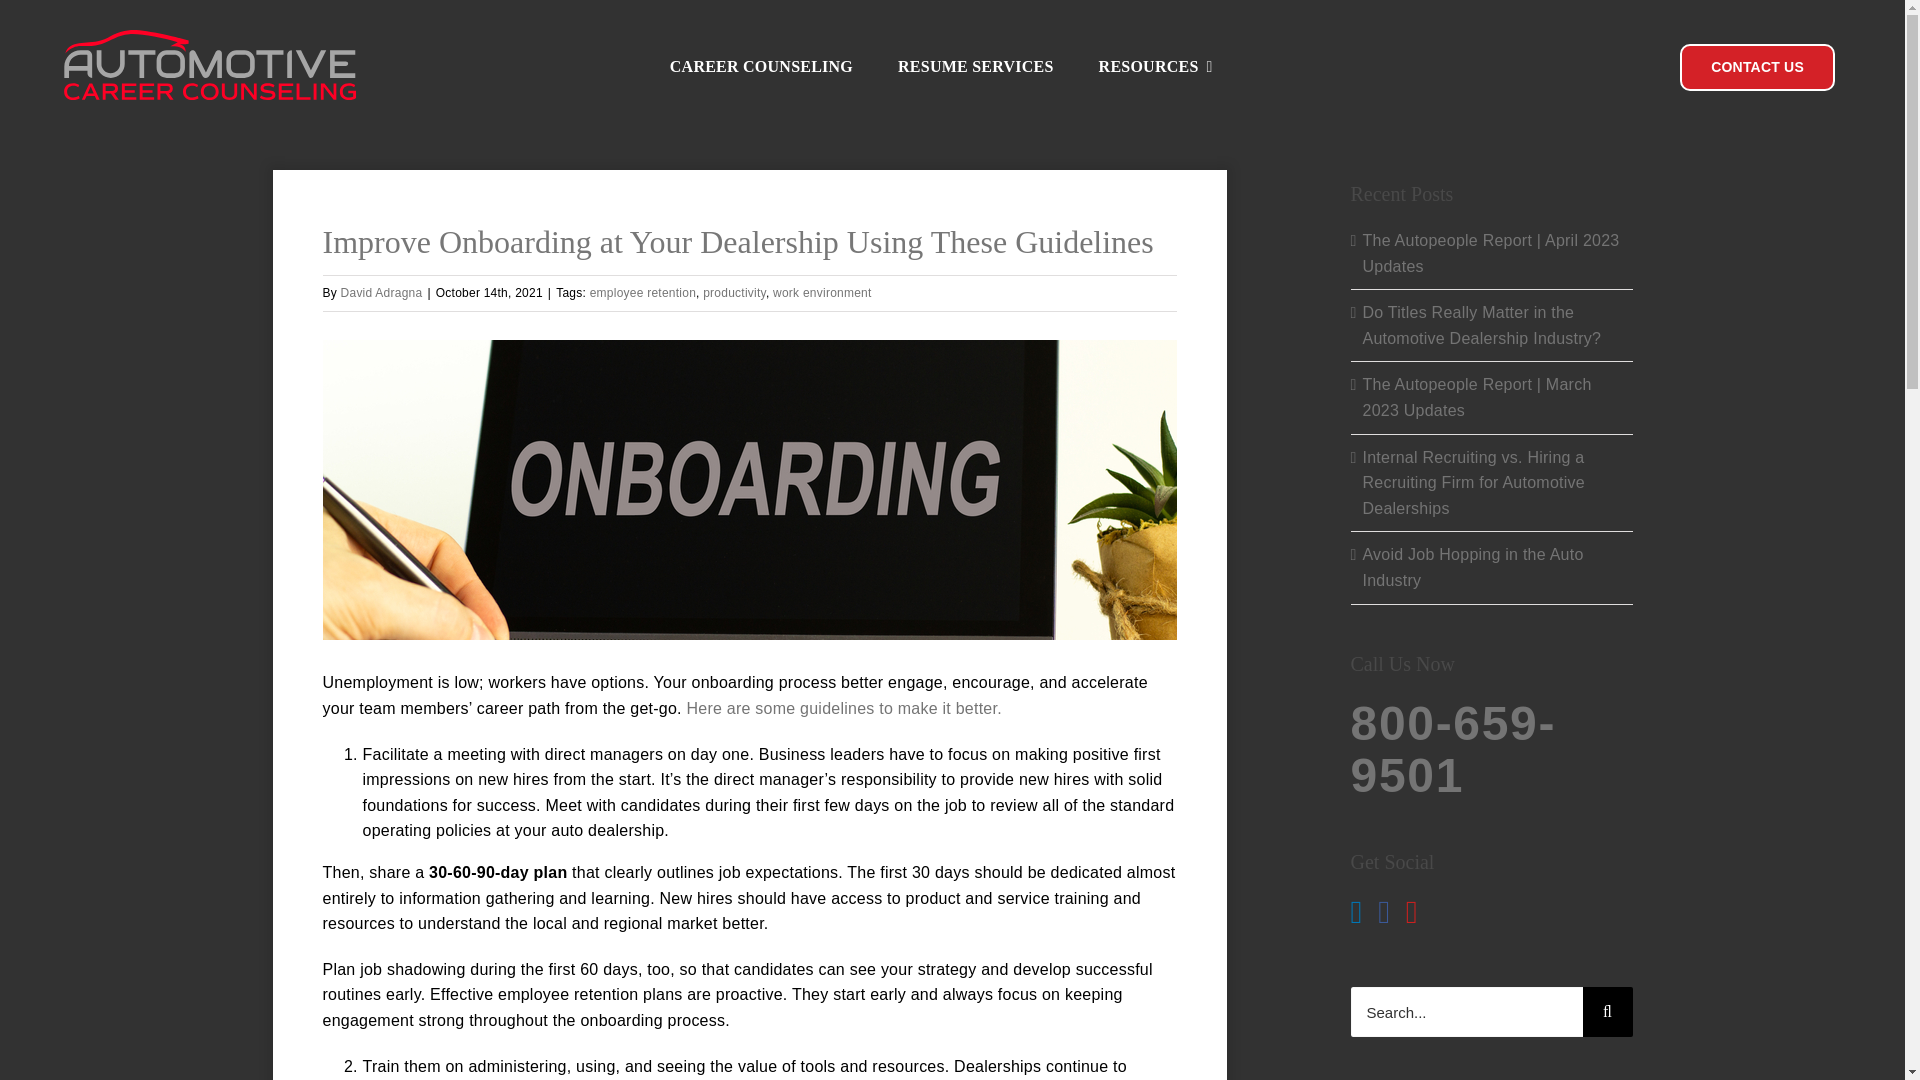  Describe the element at coordinates (1758, 67) in the screenshot. I see `CONTACT US` at that location.